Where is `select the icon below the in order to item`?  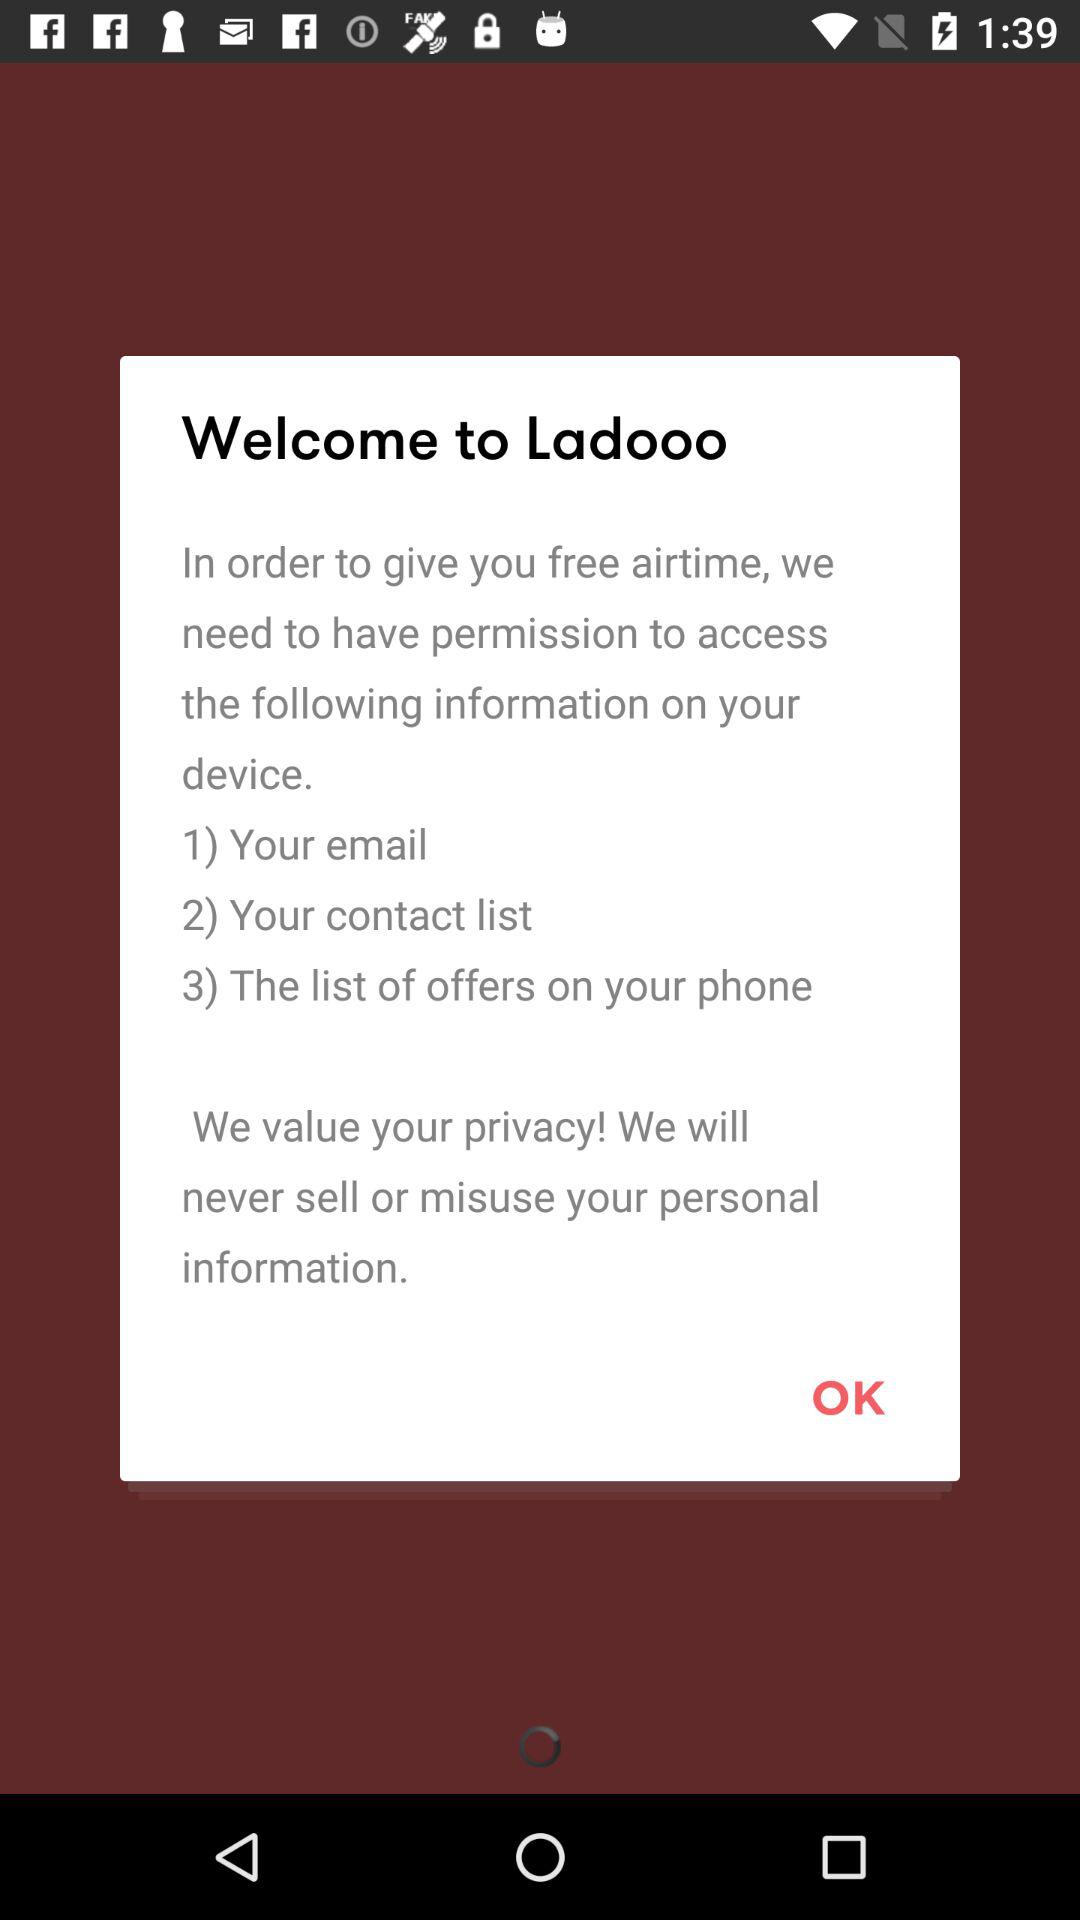
select the icon below the in order to item is located at coordinates (848, 1397).